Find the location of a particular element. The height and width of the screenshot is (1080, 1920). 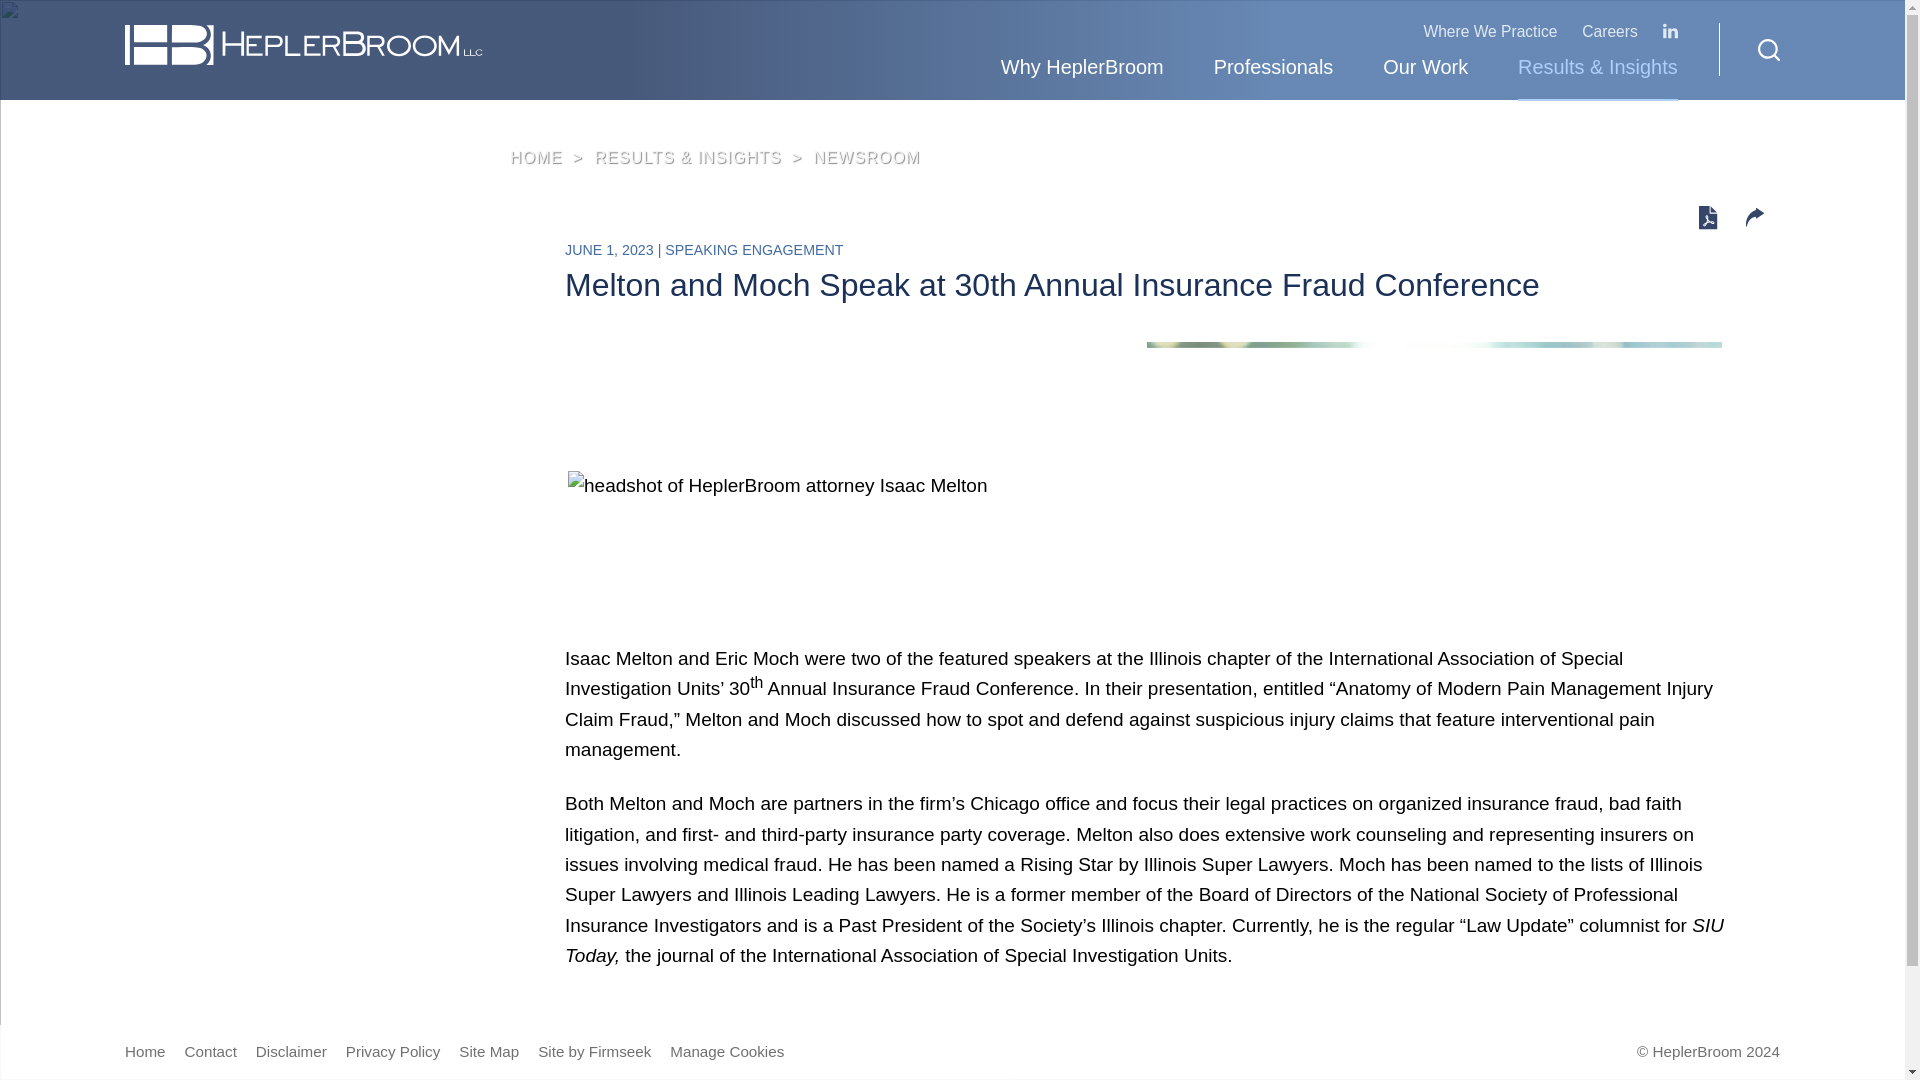

Main Content is located at coordinates (880, 25).